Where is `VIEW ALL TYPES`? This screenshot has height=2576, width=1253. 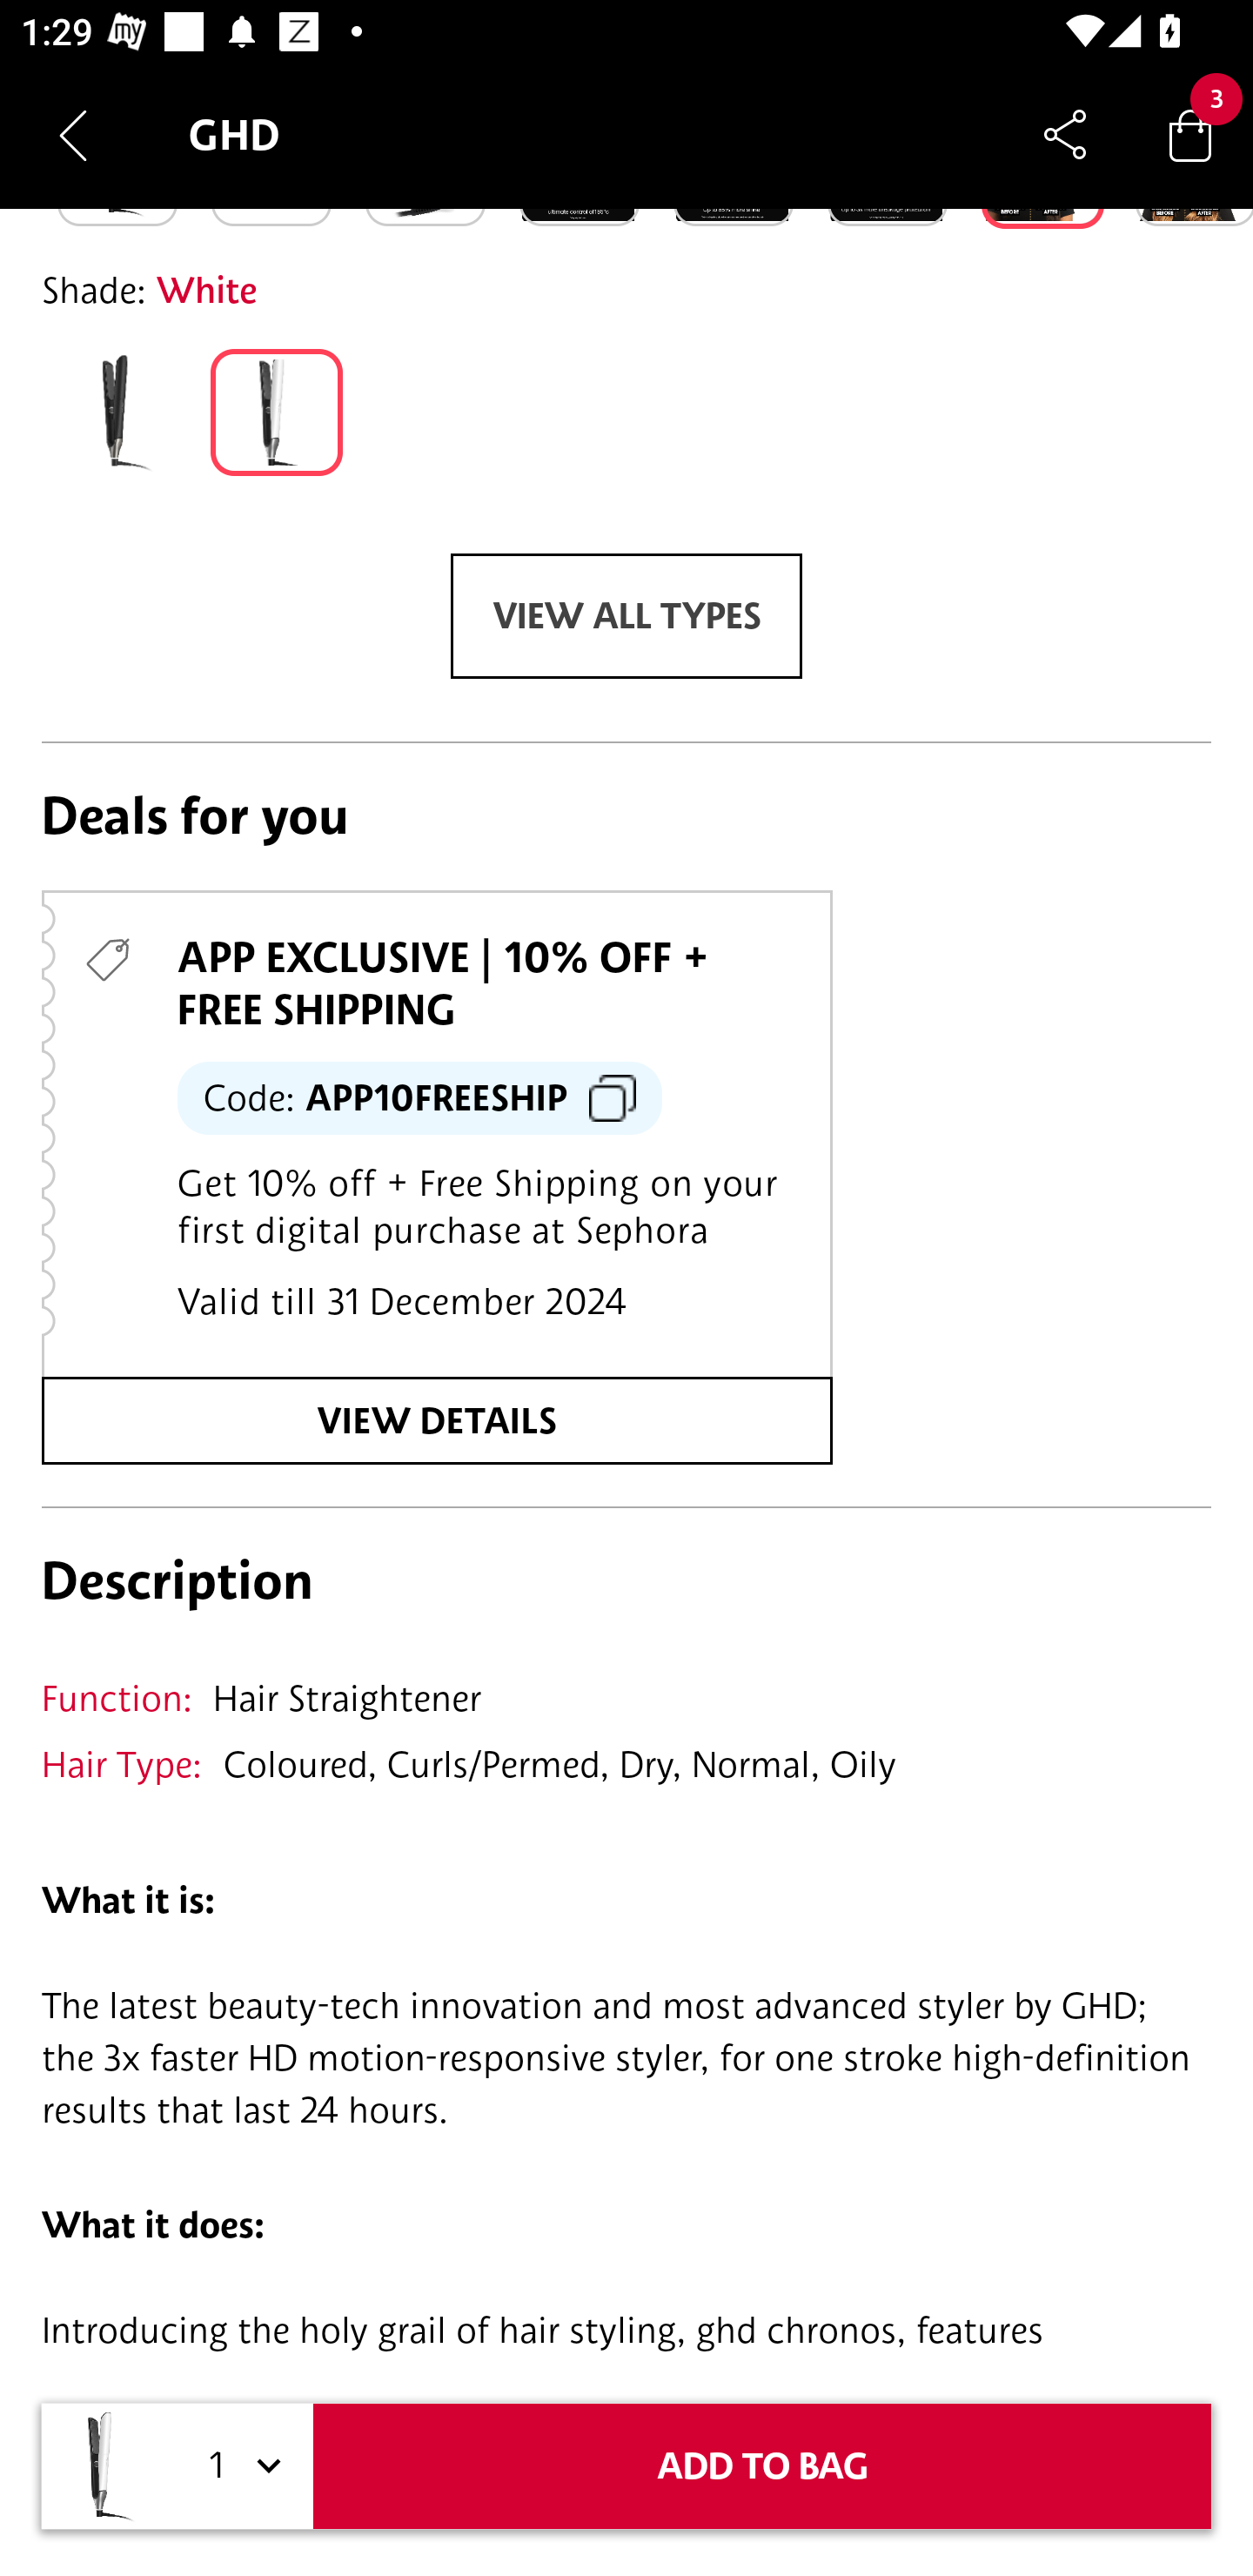
VIEW ALL TYPES is located at coordinates (626, 616).